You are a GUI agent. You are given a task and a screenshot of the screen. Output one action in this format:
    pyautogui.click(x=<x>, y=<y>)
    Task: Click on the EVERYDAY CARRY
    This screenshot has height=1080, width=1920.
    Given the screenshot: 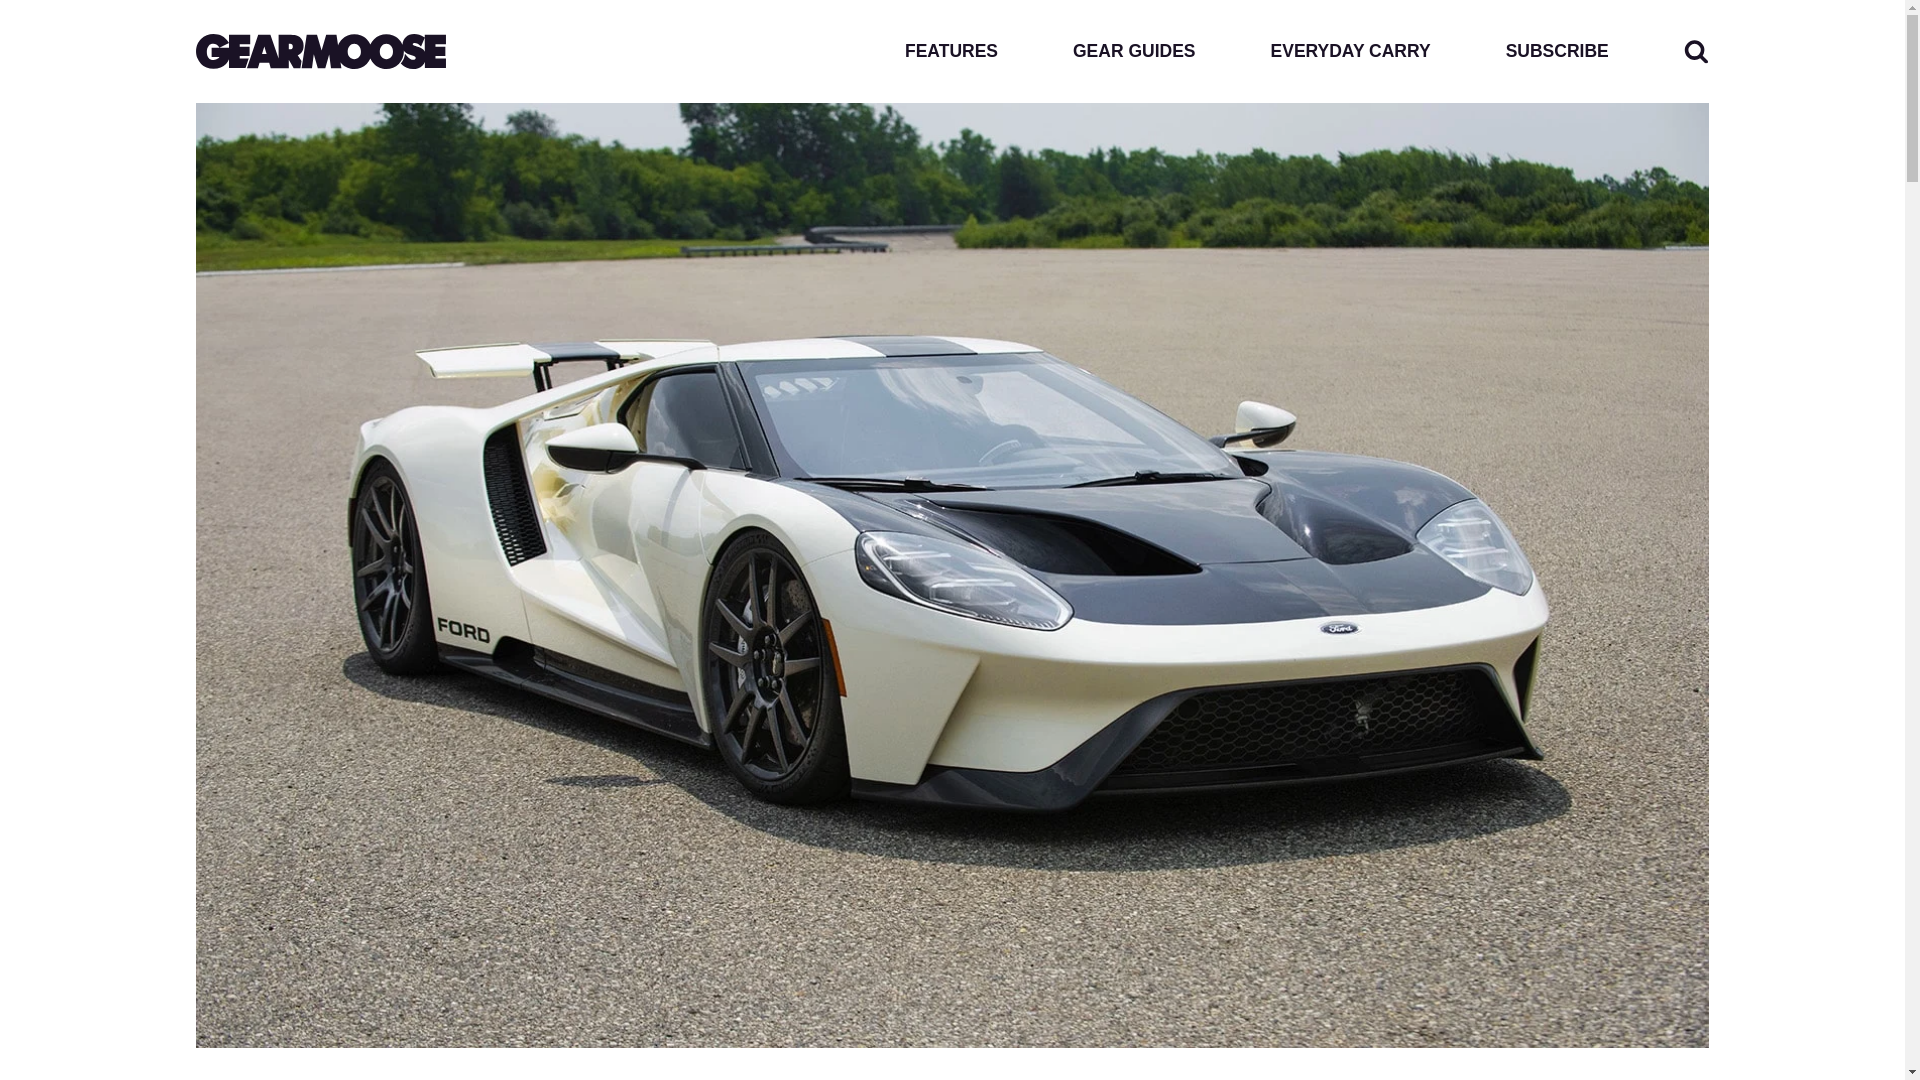 What is the action you would take?
    pyautogui.click(x=1350, y=51)
    